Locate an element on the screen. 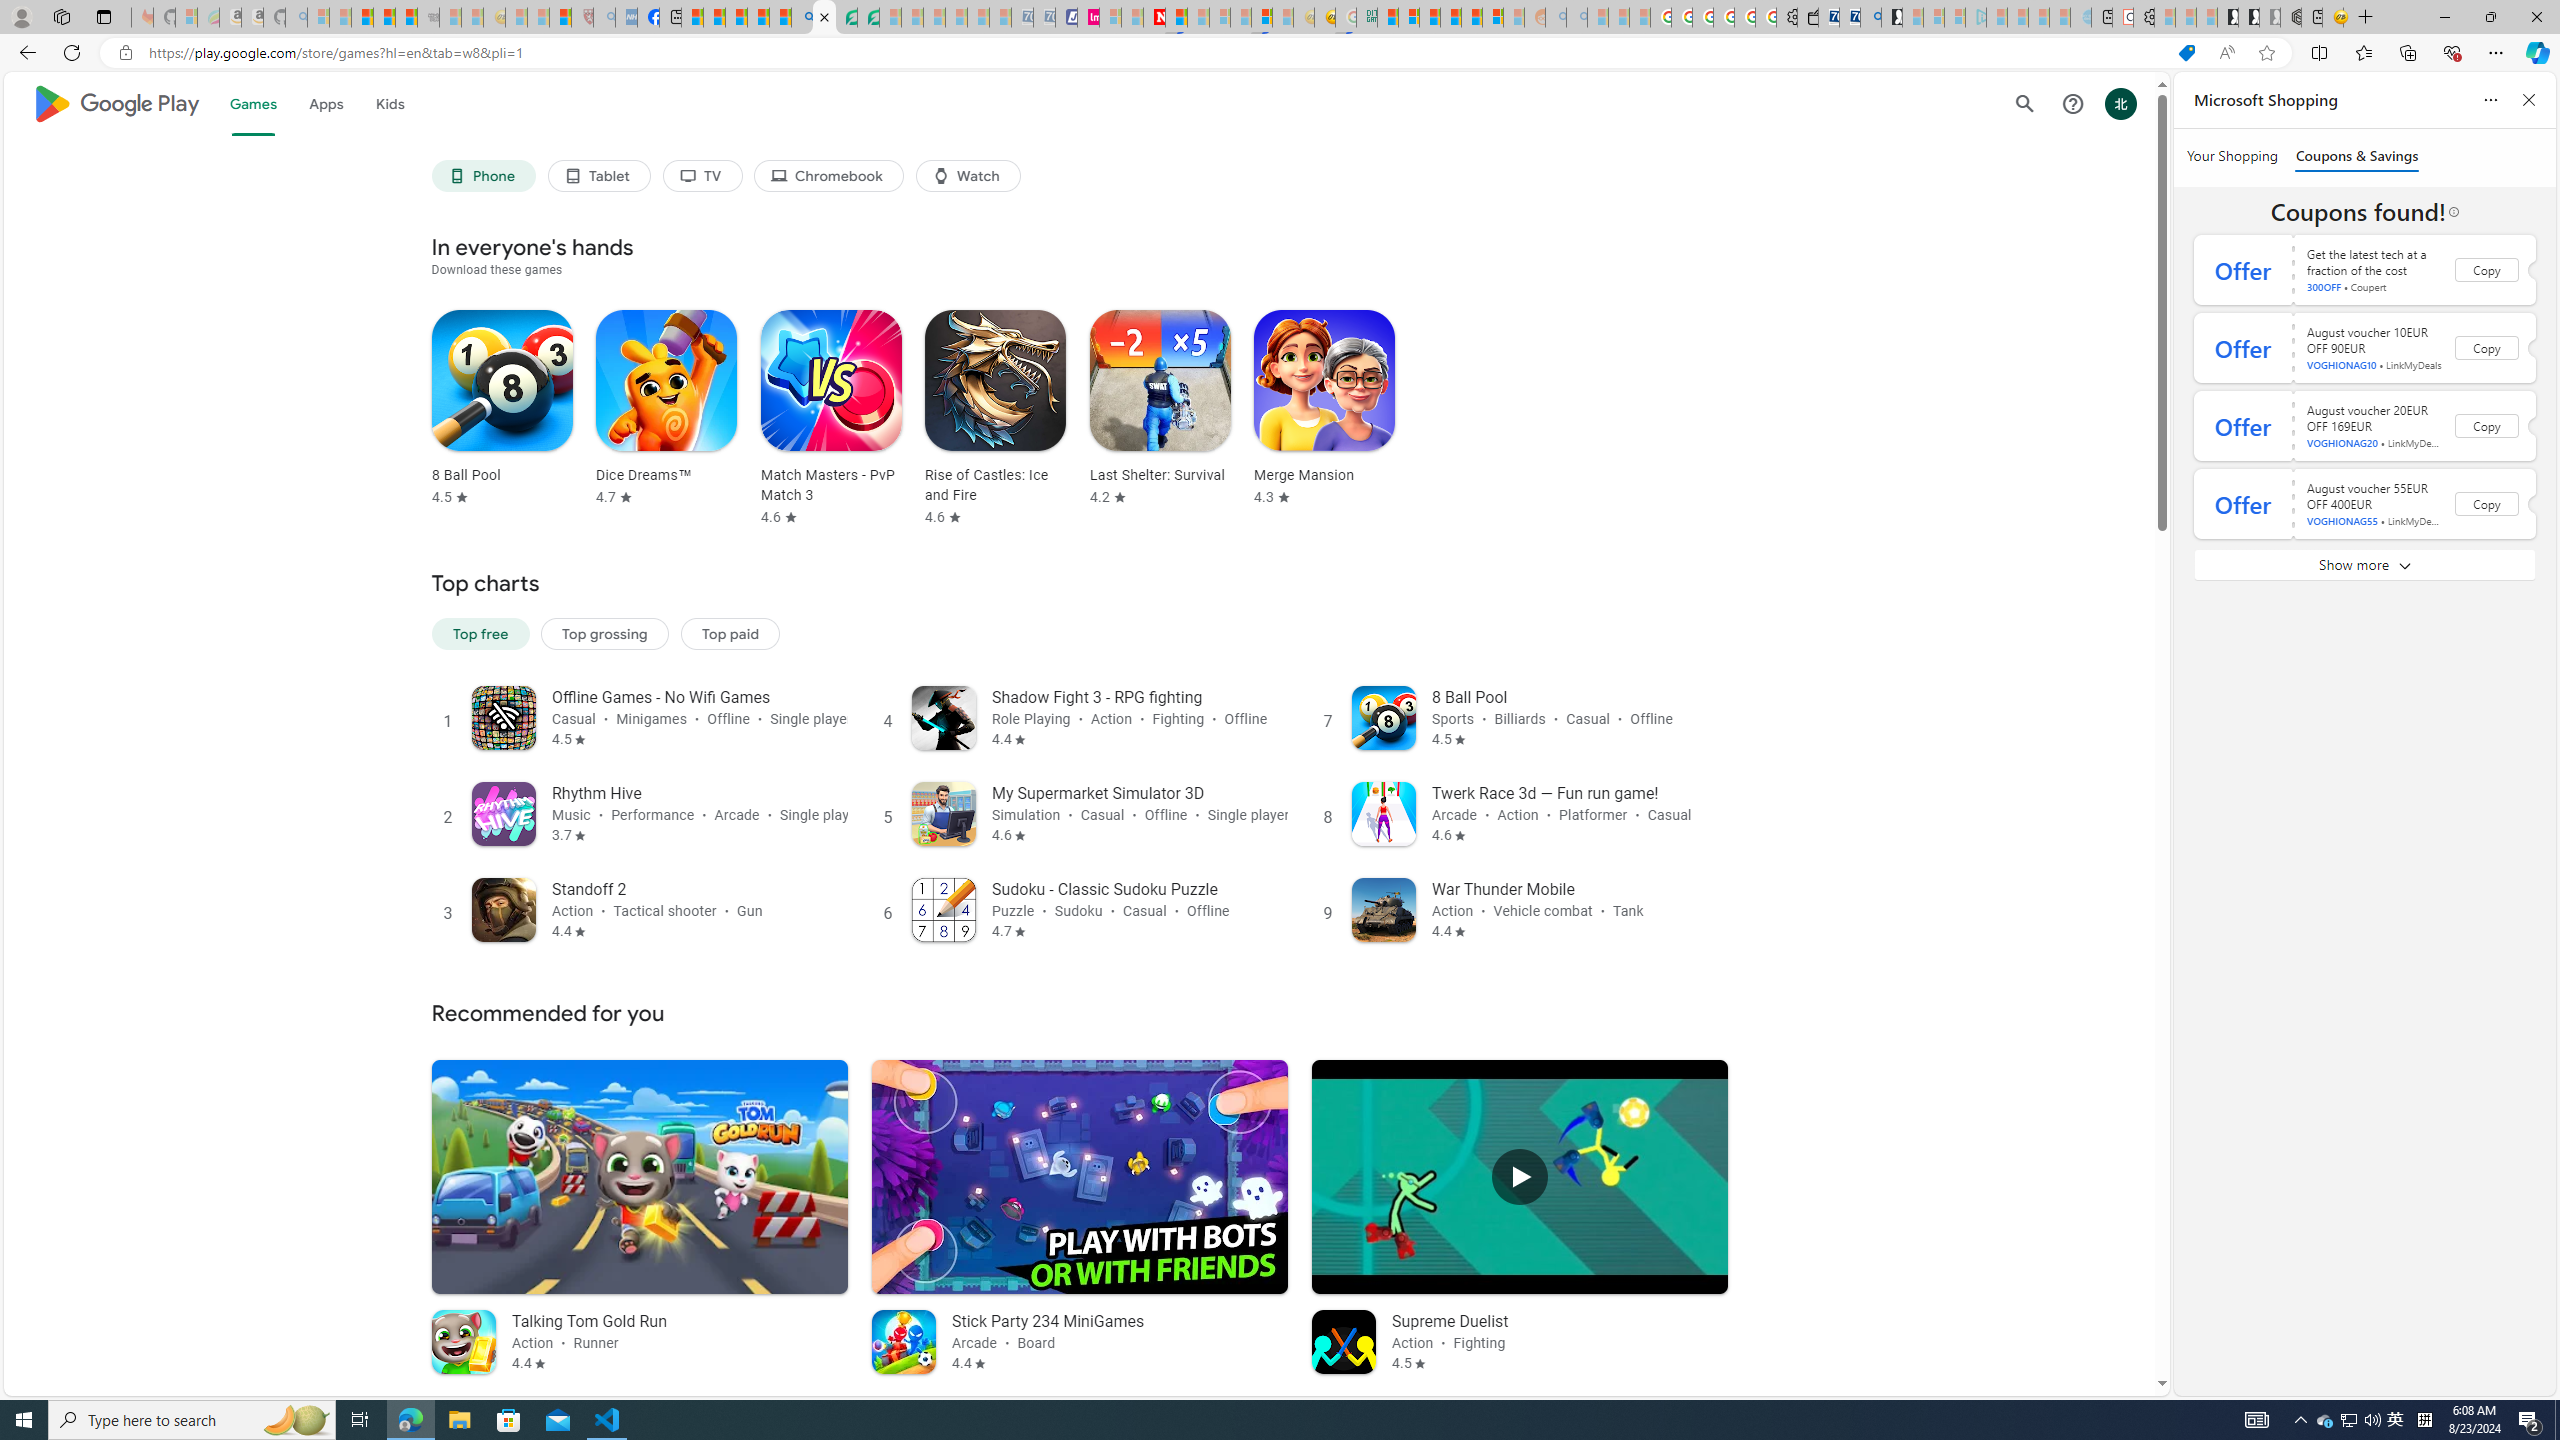 This screenshot has height=1440, width=2560. Kids is located at coordinates (388, 104).